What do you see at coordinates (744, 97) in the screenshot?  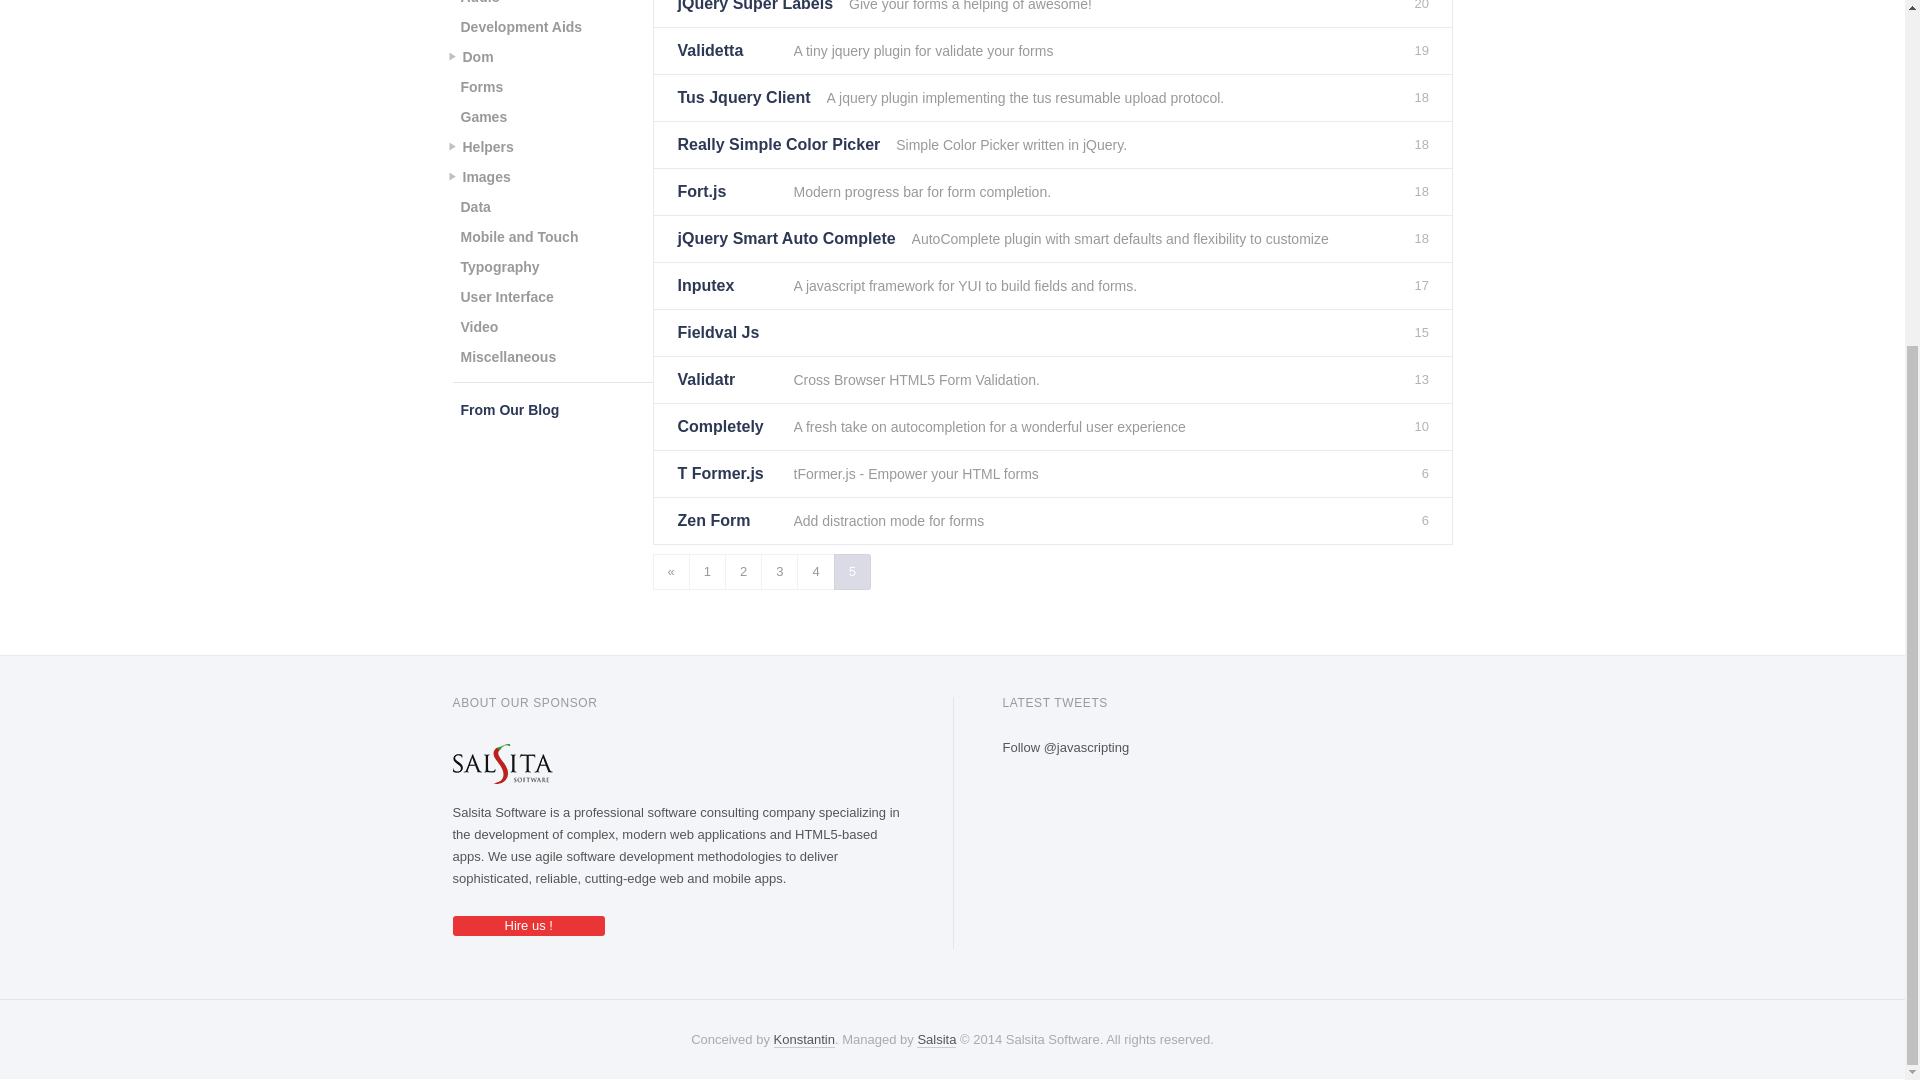 I see `Tus Jquery Client` at bounding box center [744, 97].